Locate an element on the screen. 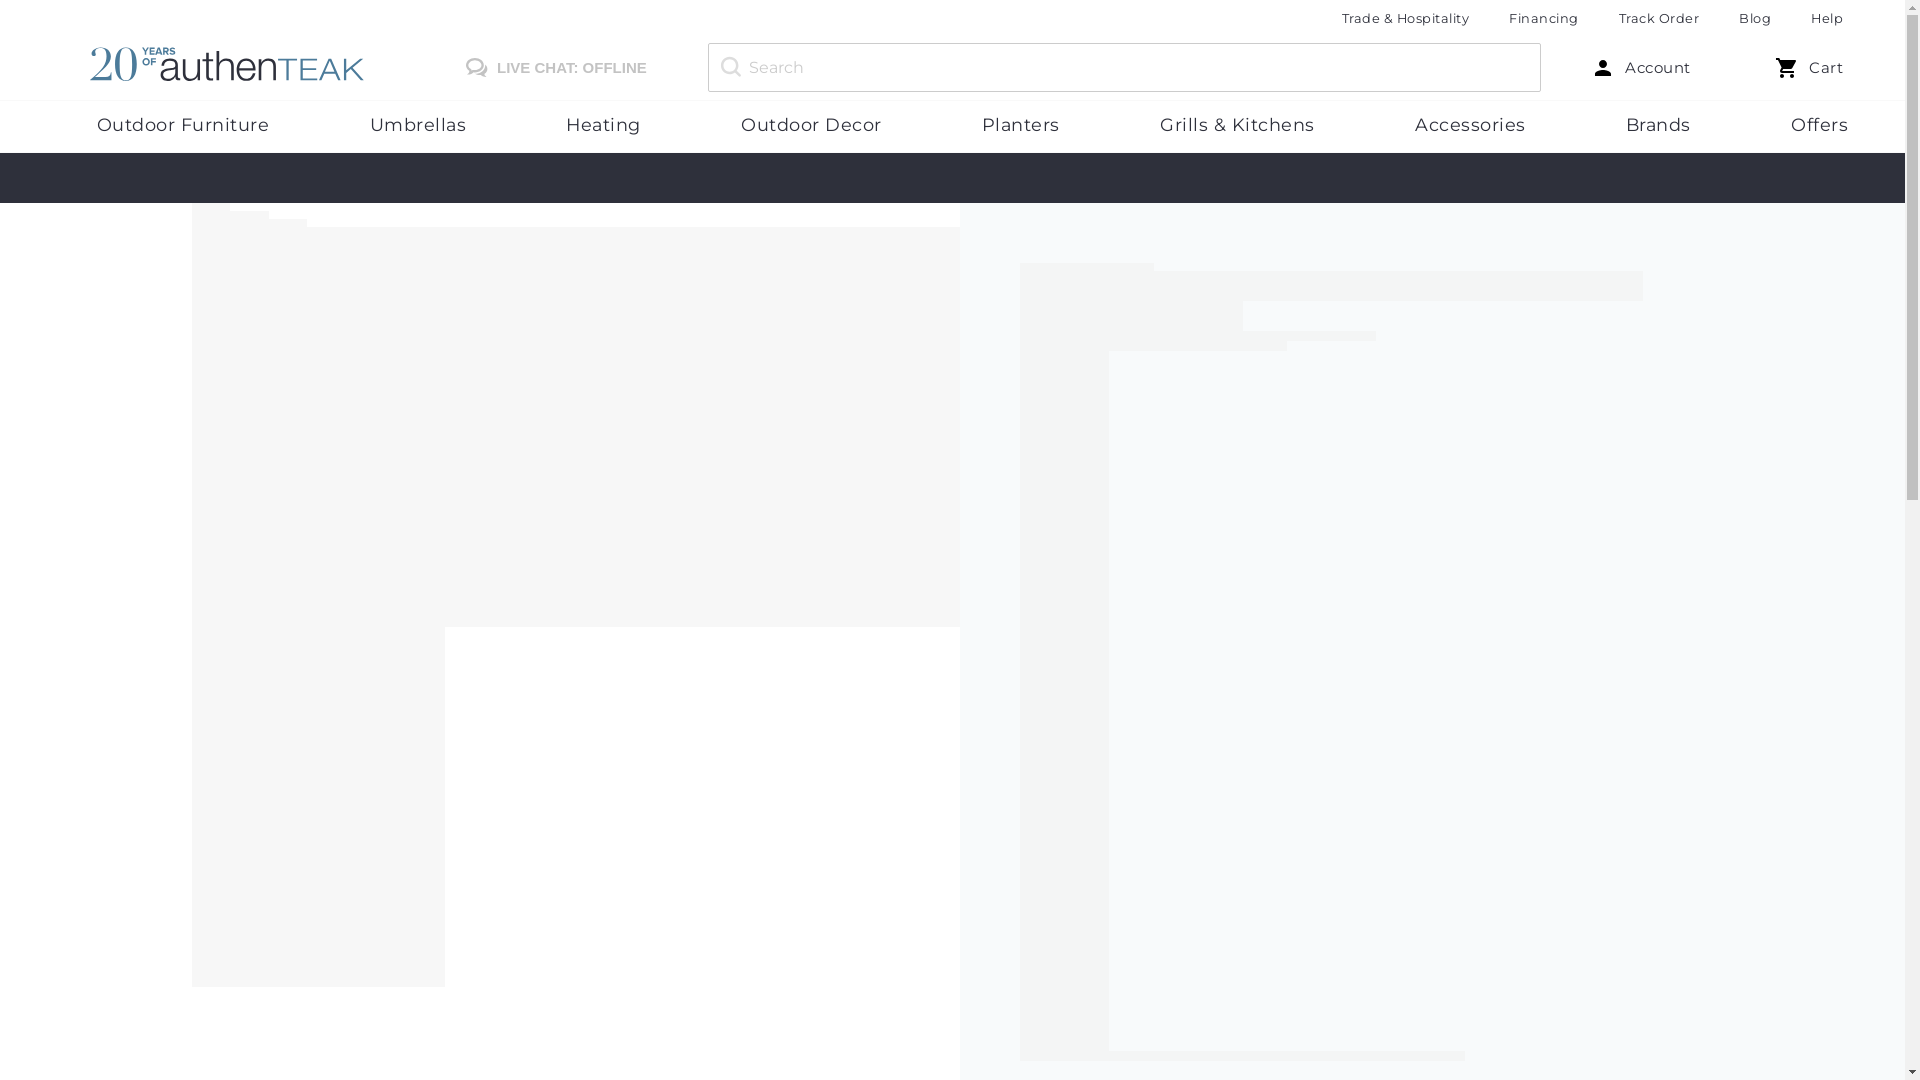 Image resolution: width=1920 pixels, height=1080 pixels. Shop Patio Umbrellas and Accessories is located at coordinates (418, 125).